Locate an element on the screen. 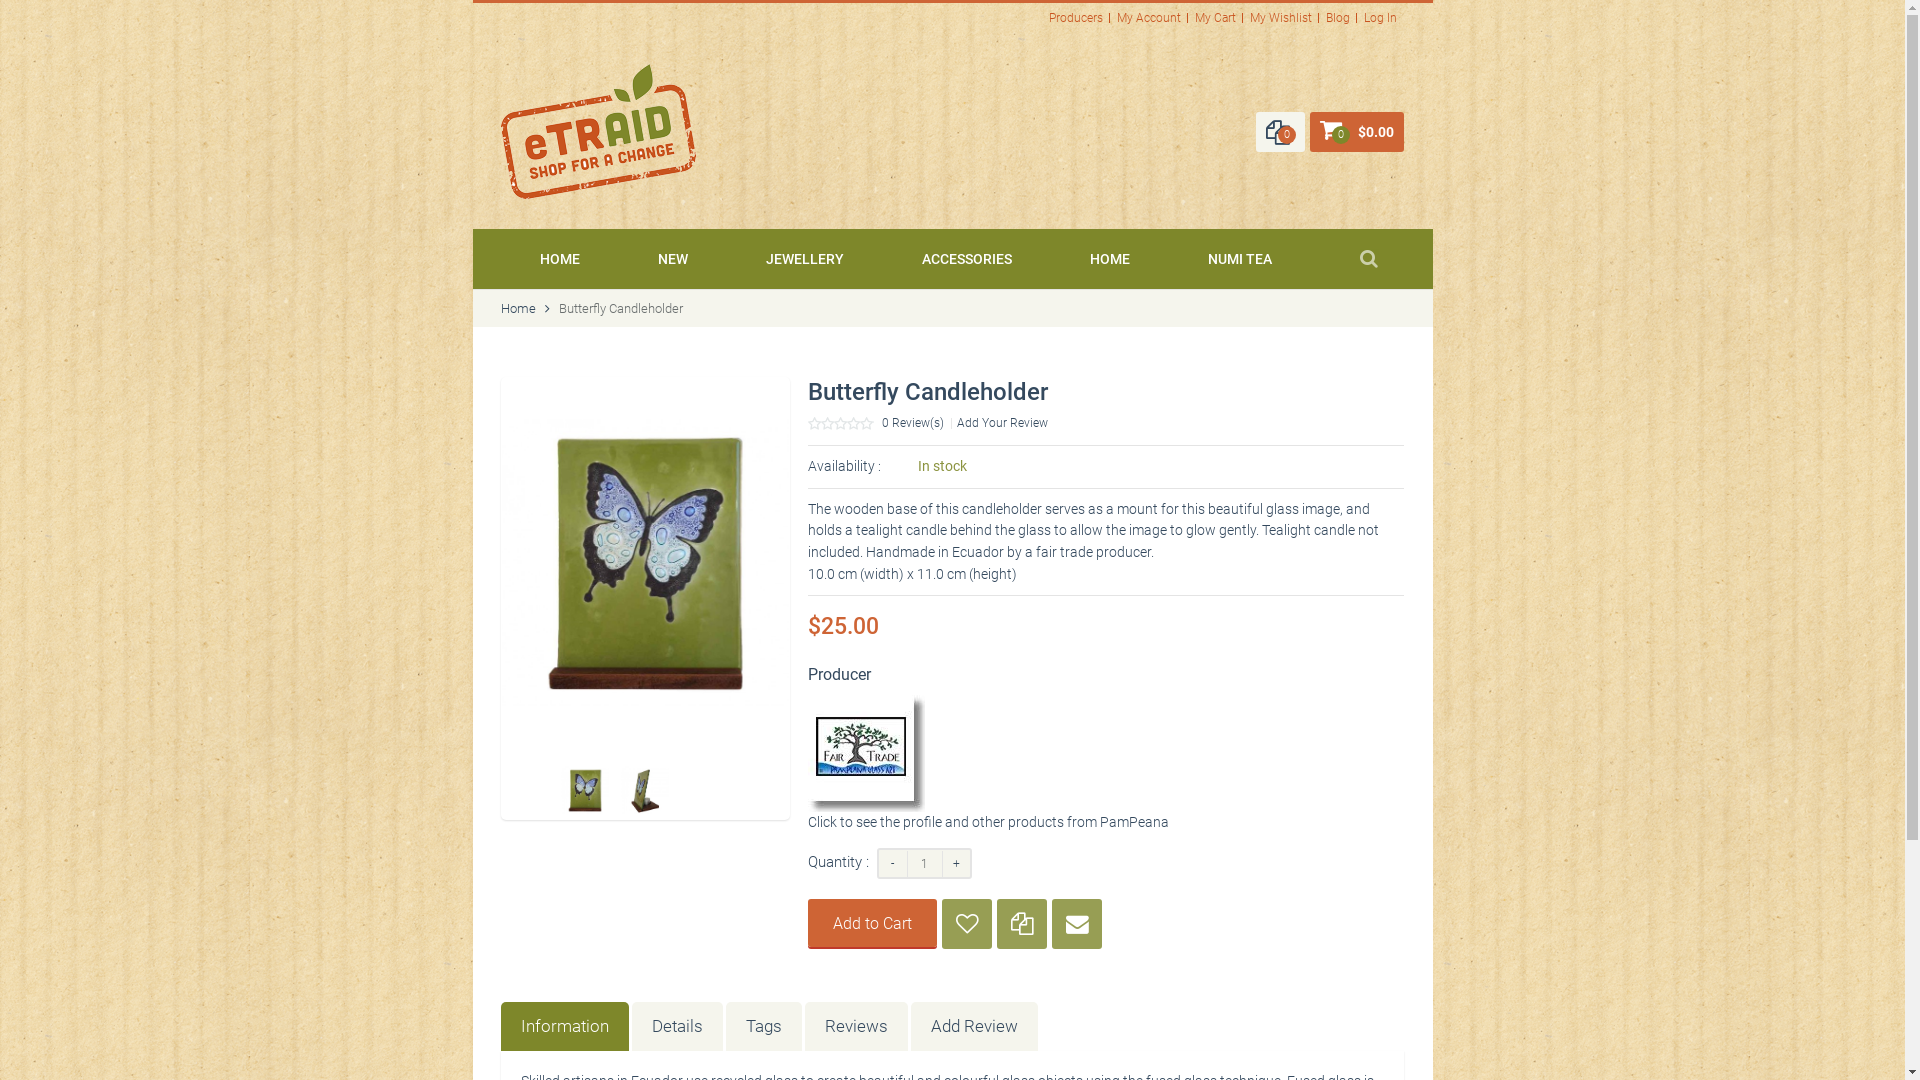  Search is located at coordinates (1369, 259).